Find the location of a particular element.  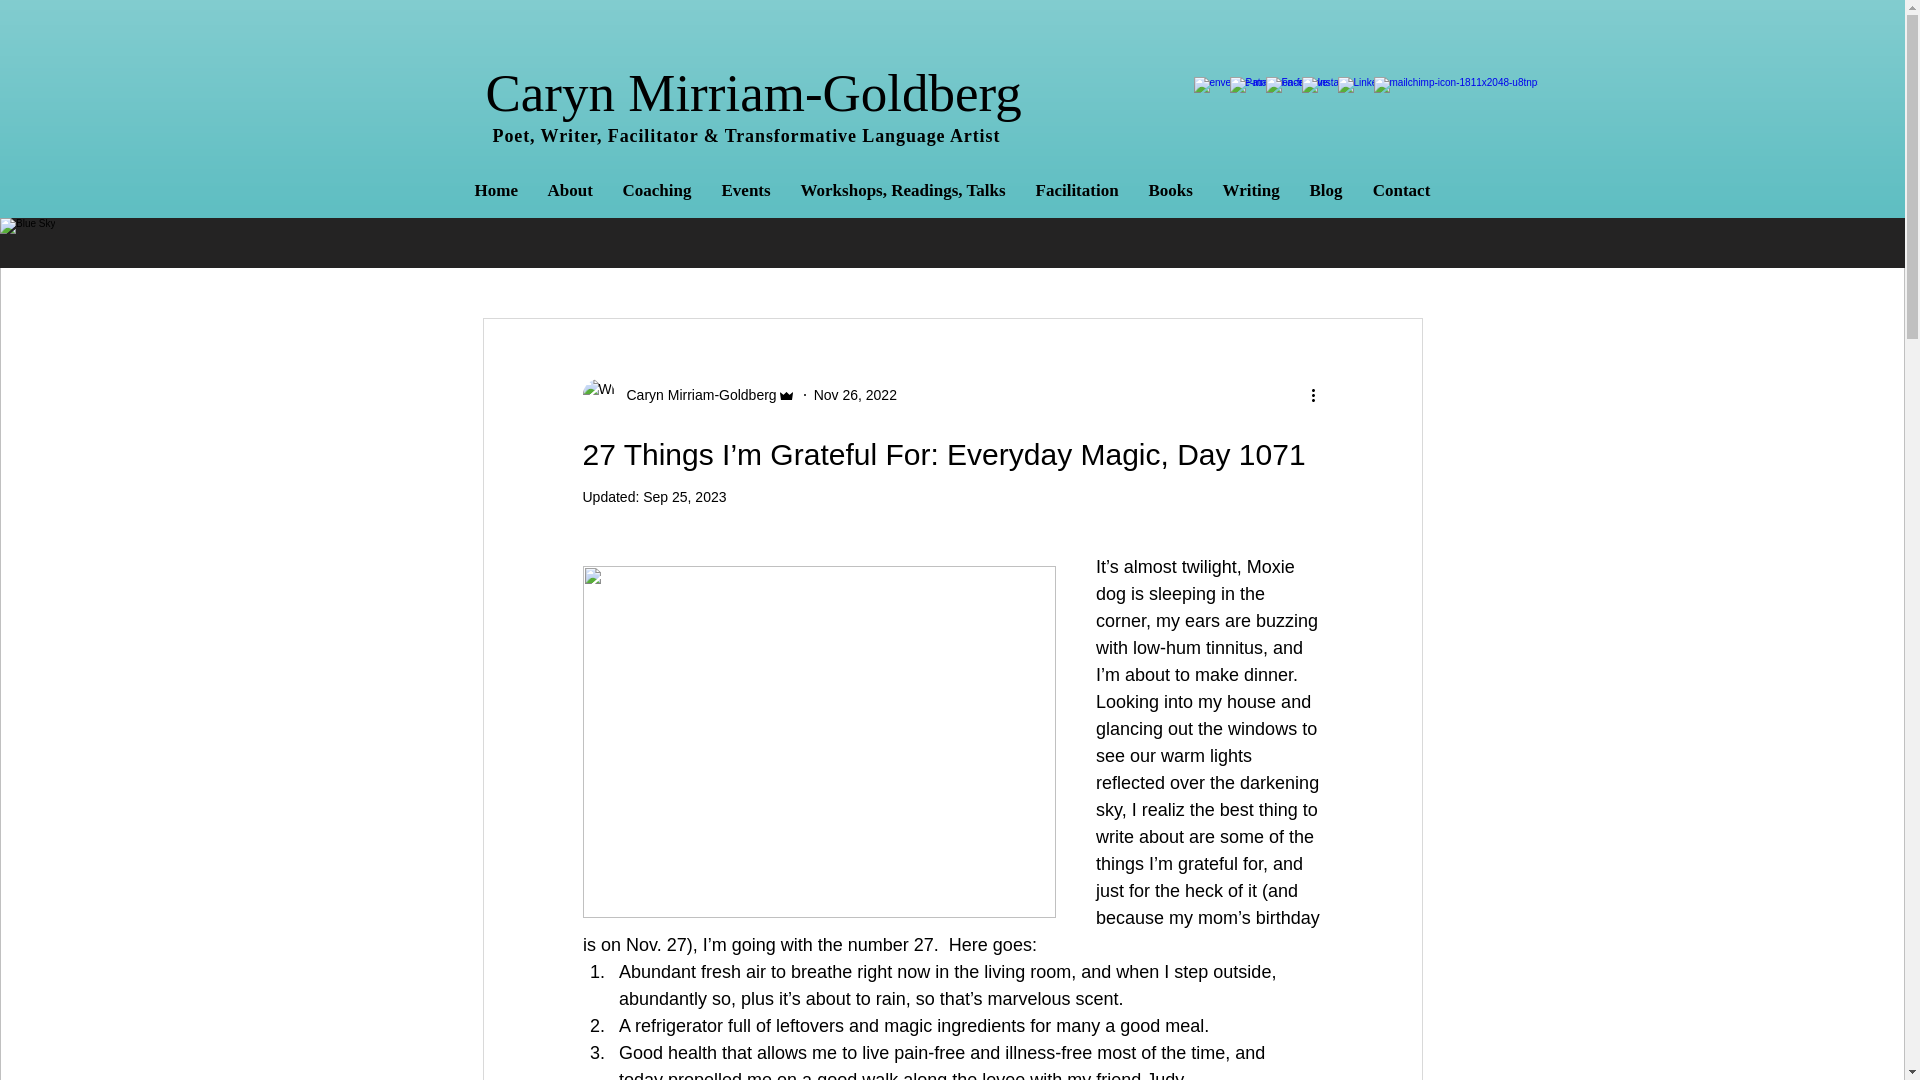

Writing is located at coordinates (1250, 191).